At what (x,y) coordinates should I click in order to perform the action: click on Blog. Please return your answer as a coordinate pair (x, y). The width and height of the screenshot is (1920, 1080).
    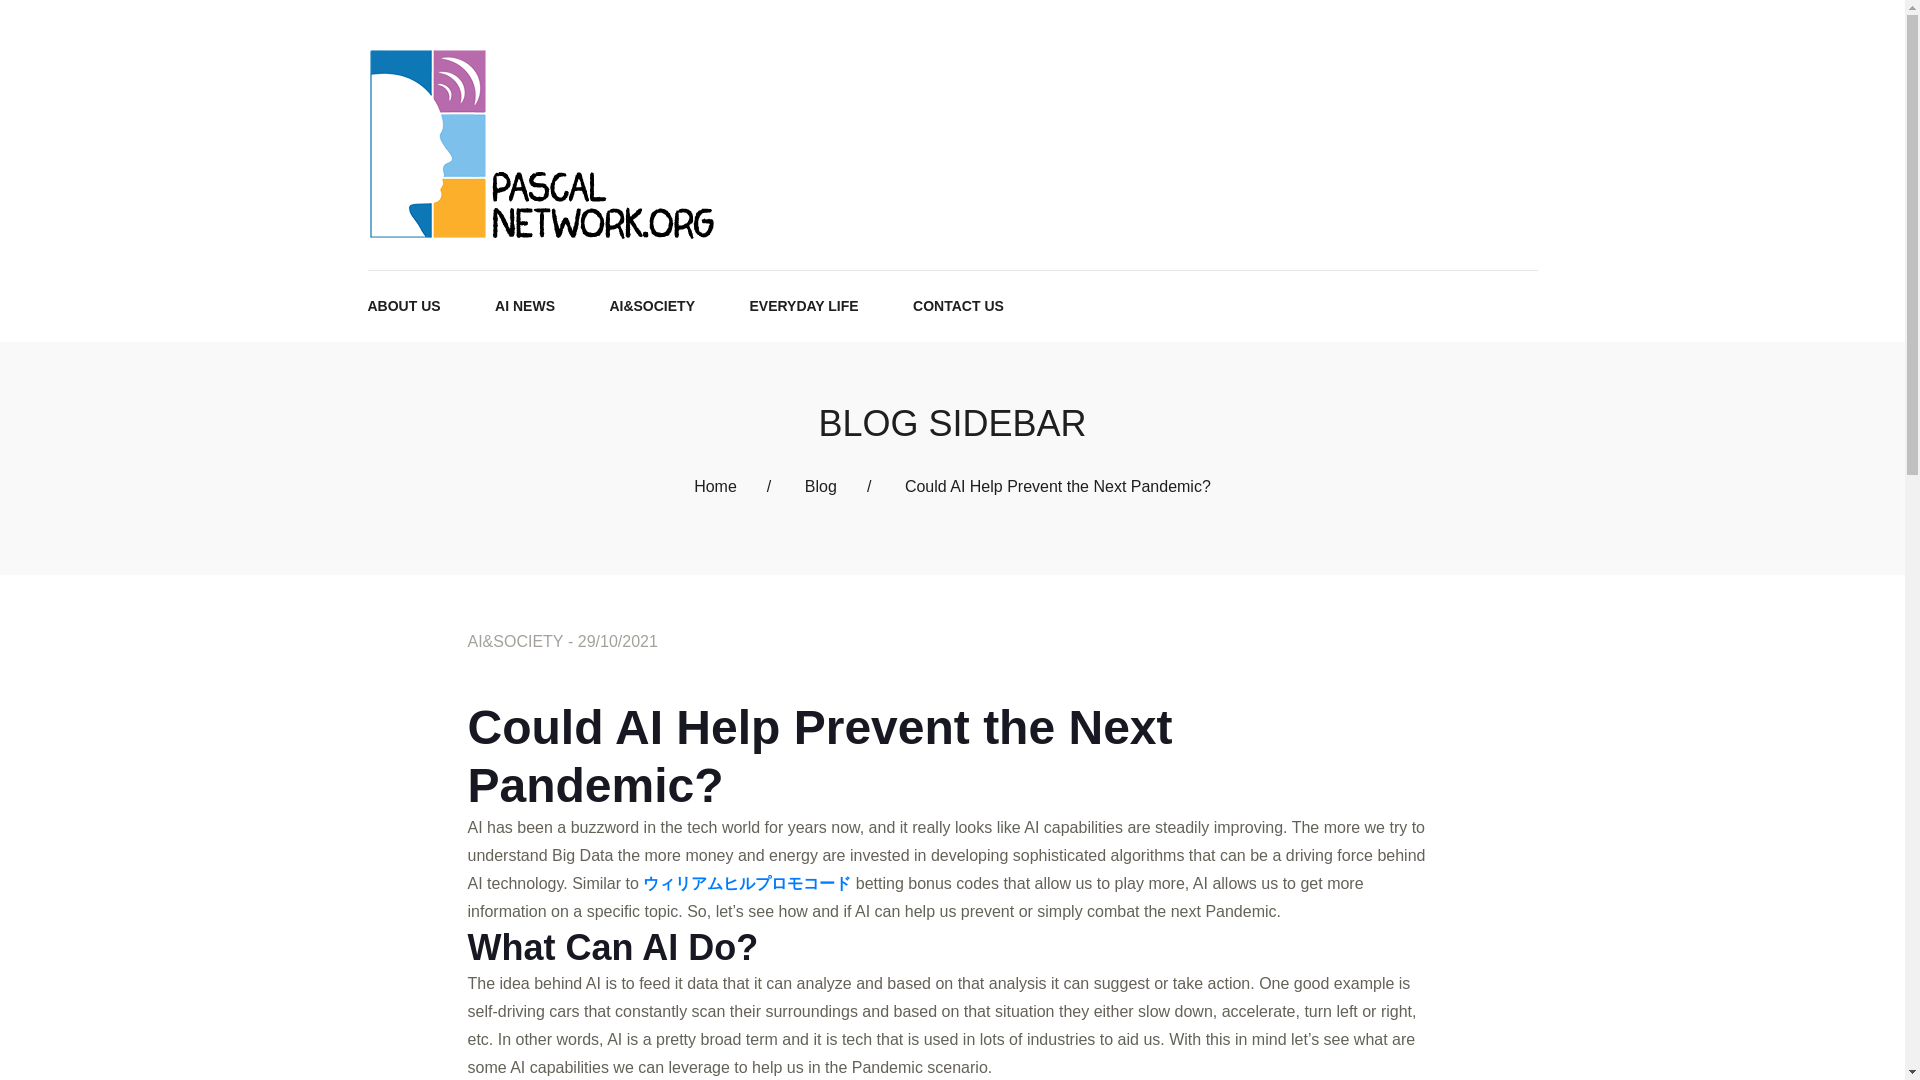
    Looking at the image, I should click on (820, 486).